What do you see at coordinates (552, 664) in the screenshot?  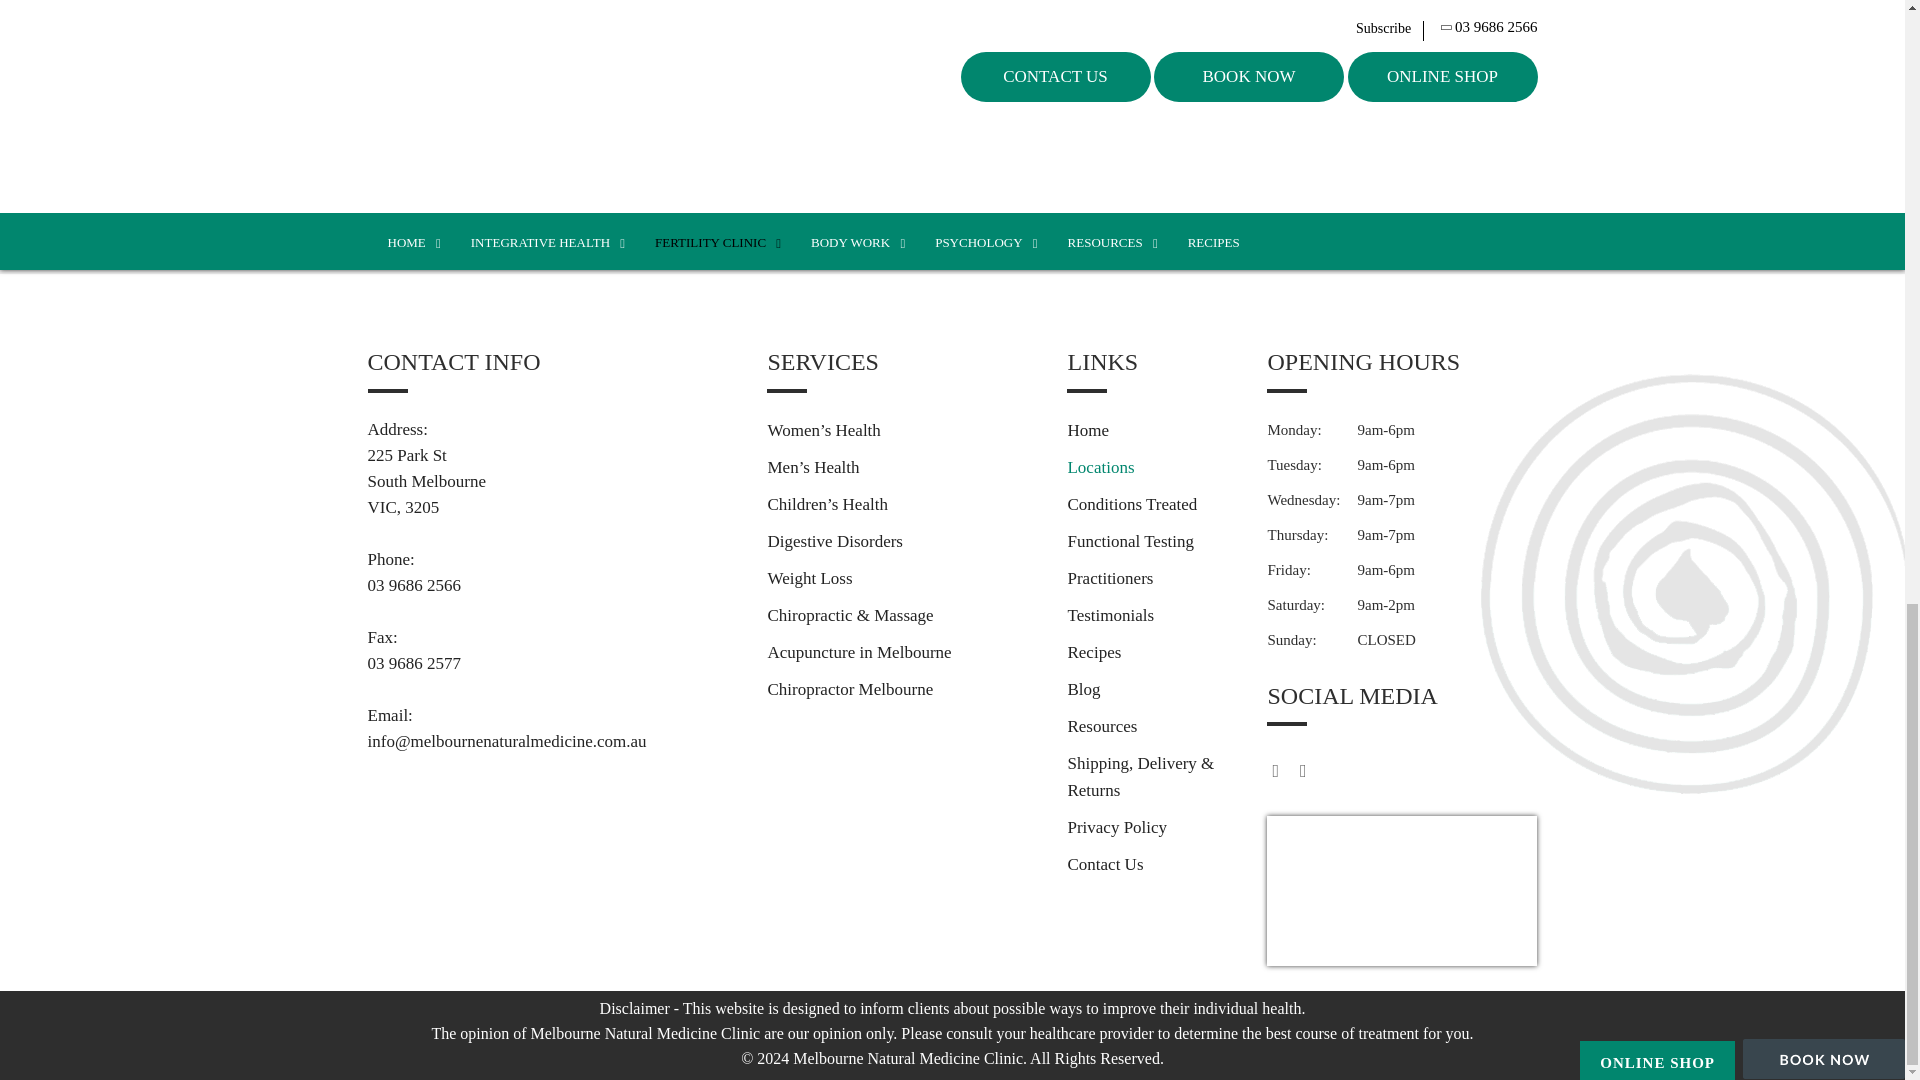 I see `03 9686 2577` at bounding box center [552, 664].